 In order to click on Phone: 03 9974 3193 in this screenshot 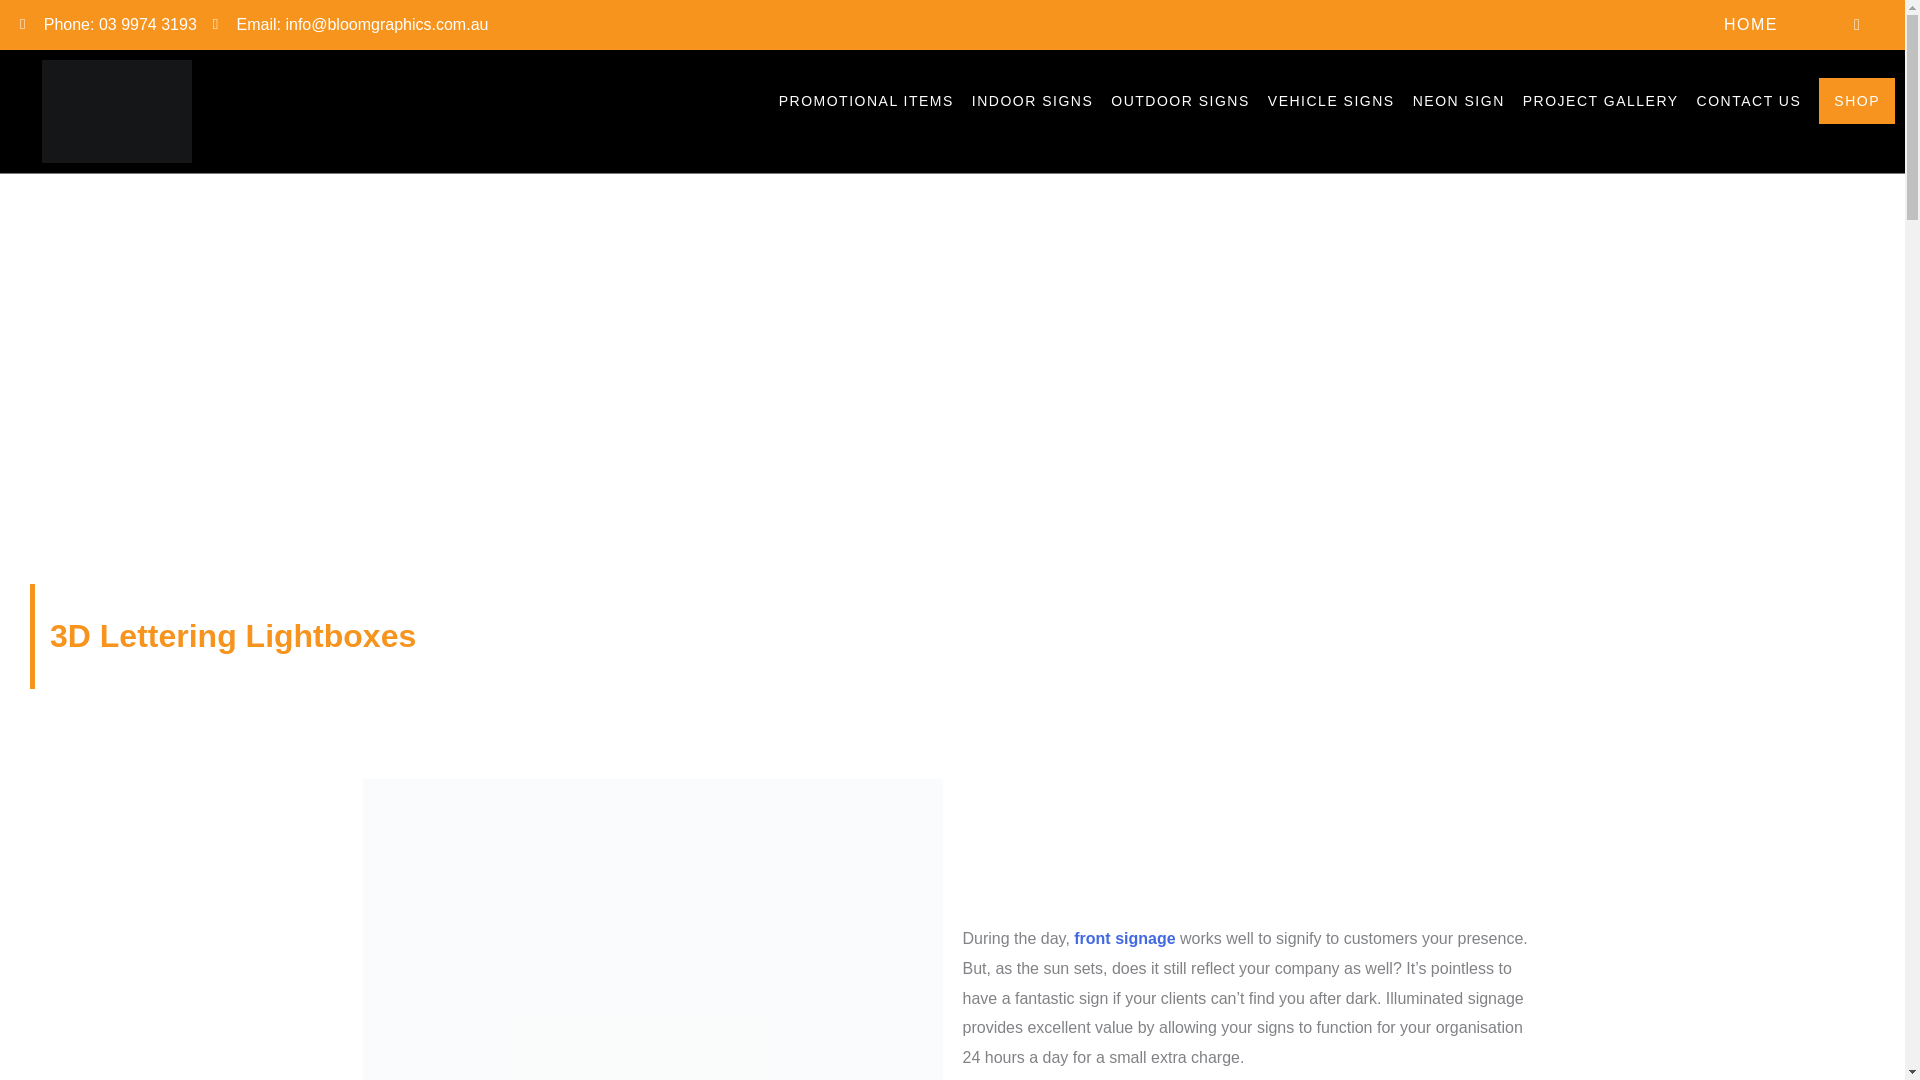, I will do `click(108, 24)`.